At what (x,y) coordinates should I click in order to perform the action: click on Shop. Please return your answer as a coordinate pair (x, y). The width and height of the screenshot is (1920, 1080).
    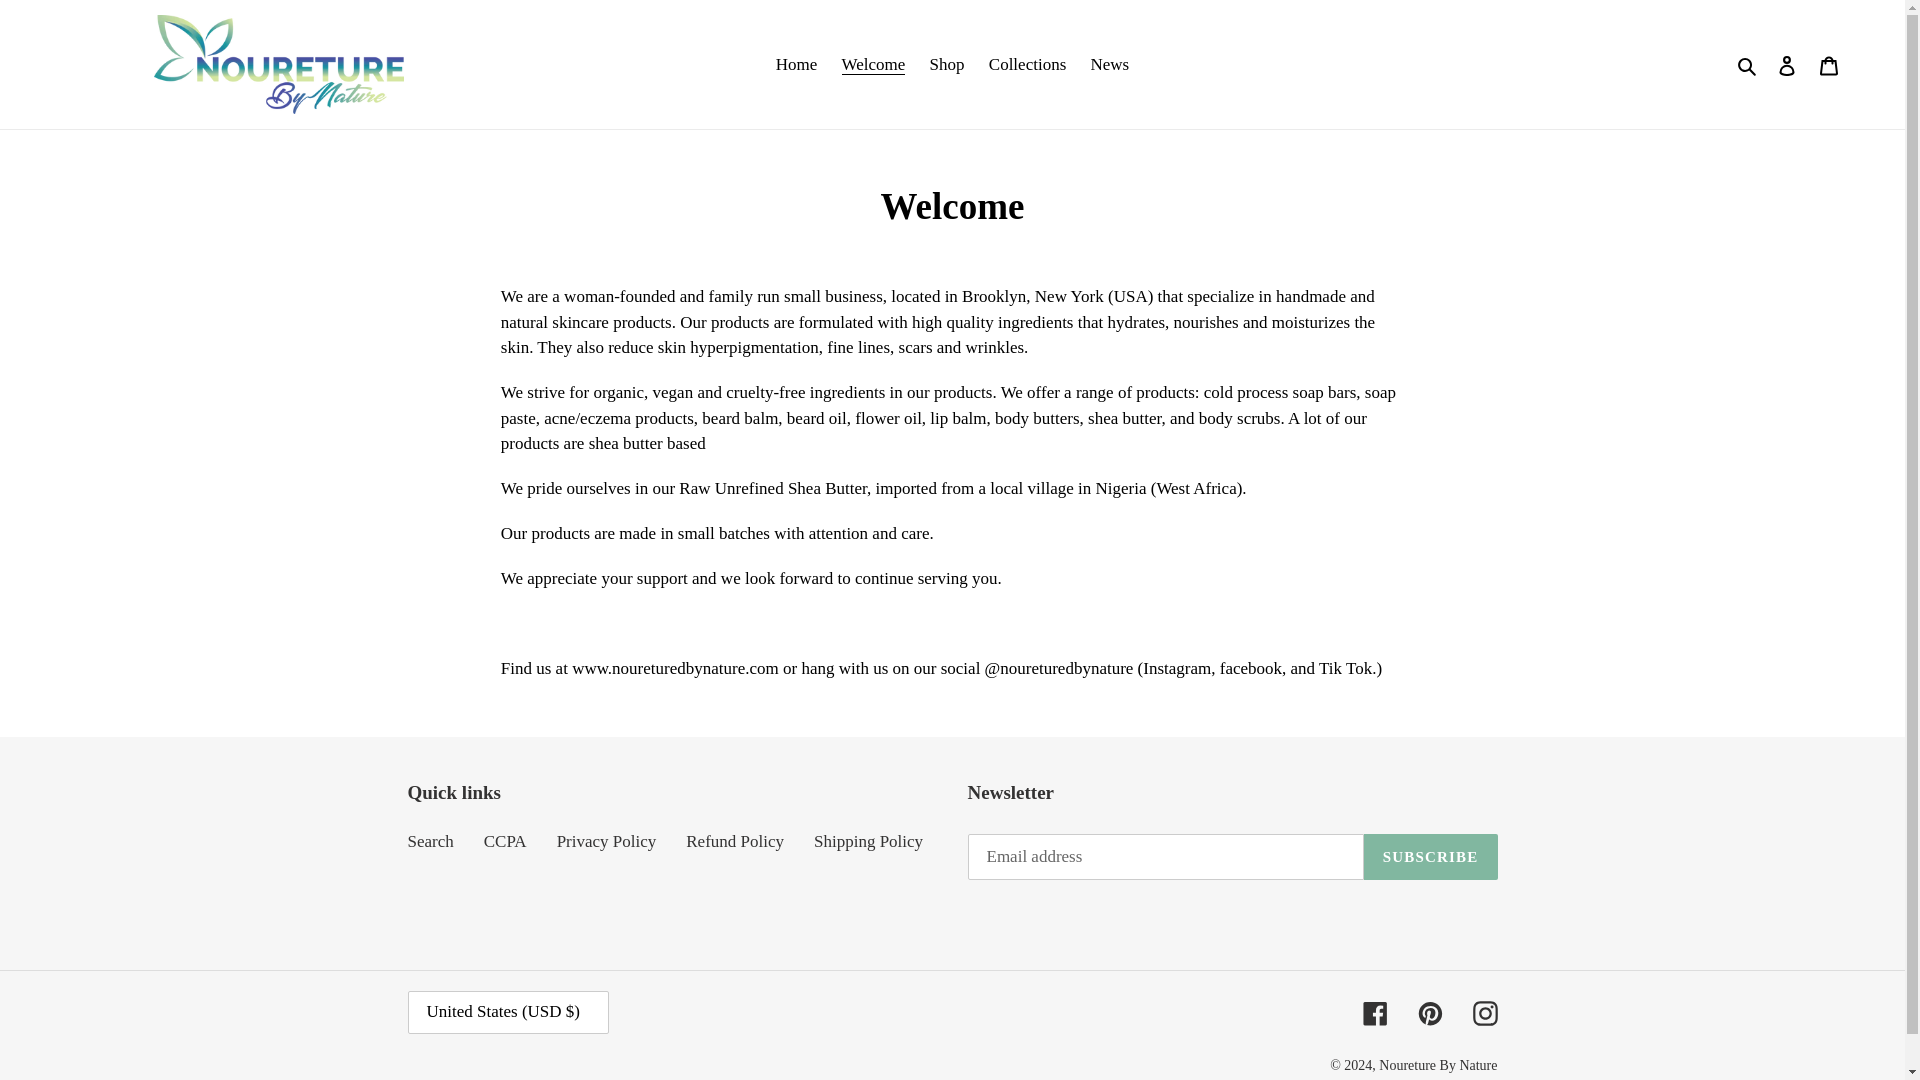
    Looking at the image, I should click on (947, 64).